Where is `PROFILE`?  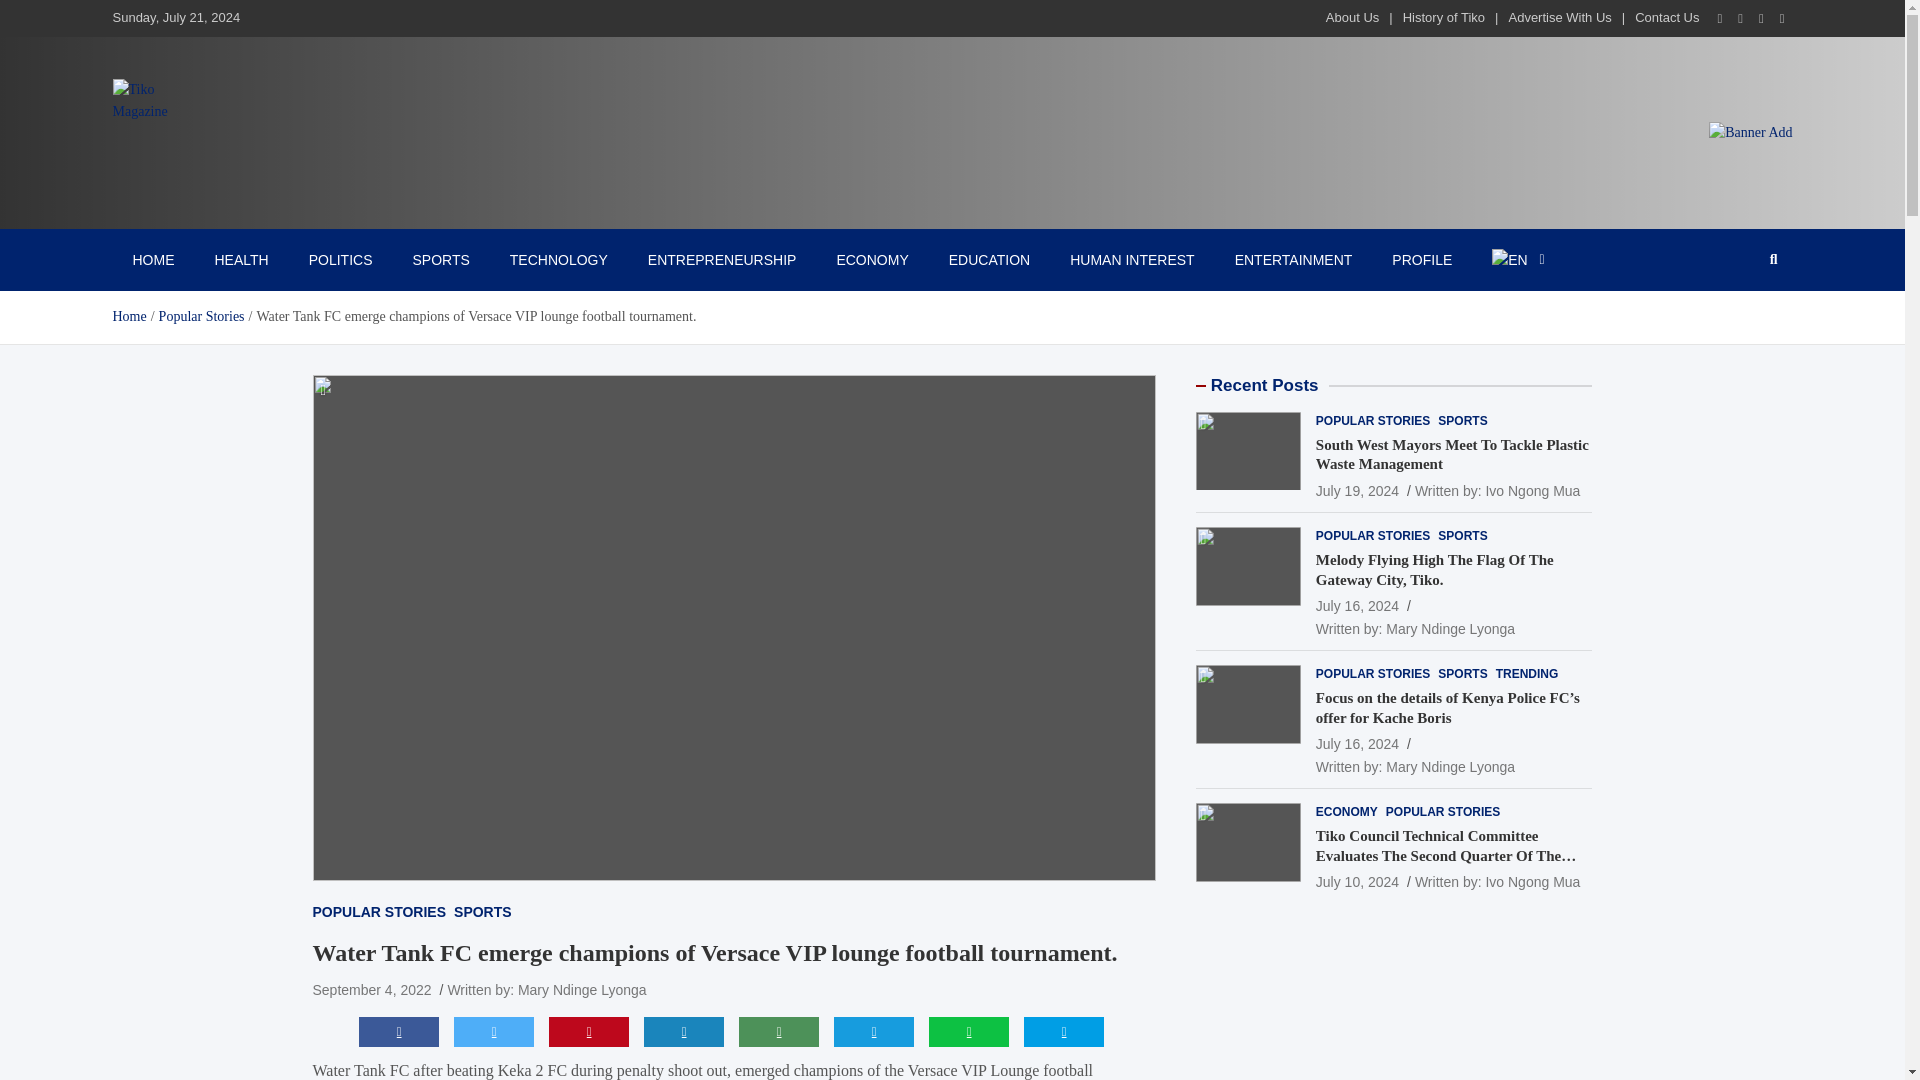
PROFILE is located at coordinates (1422, 259).